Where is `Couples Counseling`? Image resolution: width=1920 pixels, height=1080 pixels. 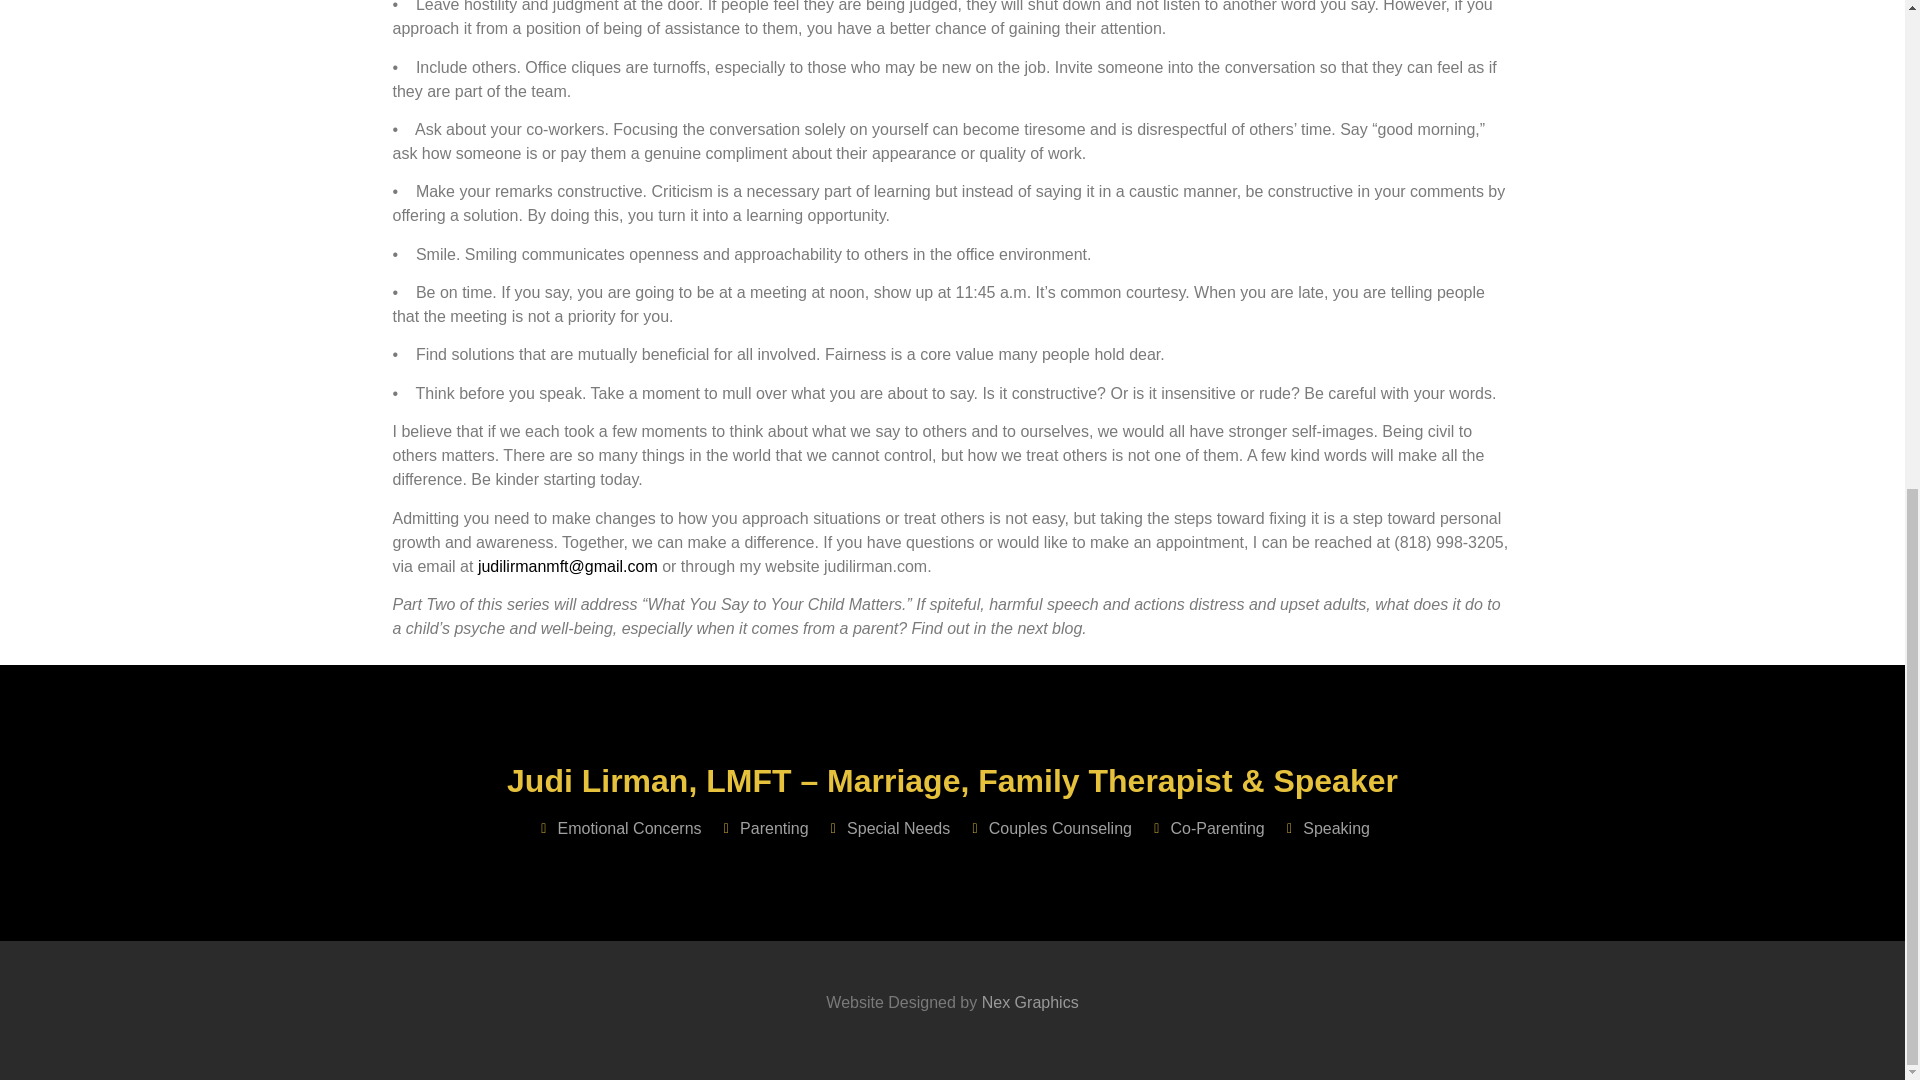 Couples Counseling is located at coordinates (1048, 828).